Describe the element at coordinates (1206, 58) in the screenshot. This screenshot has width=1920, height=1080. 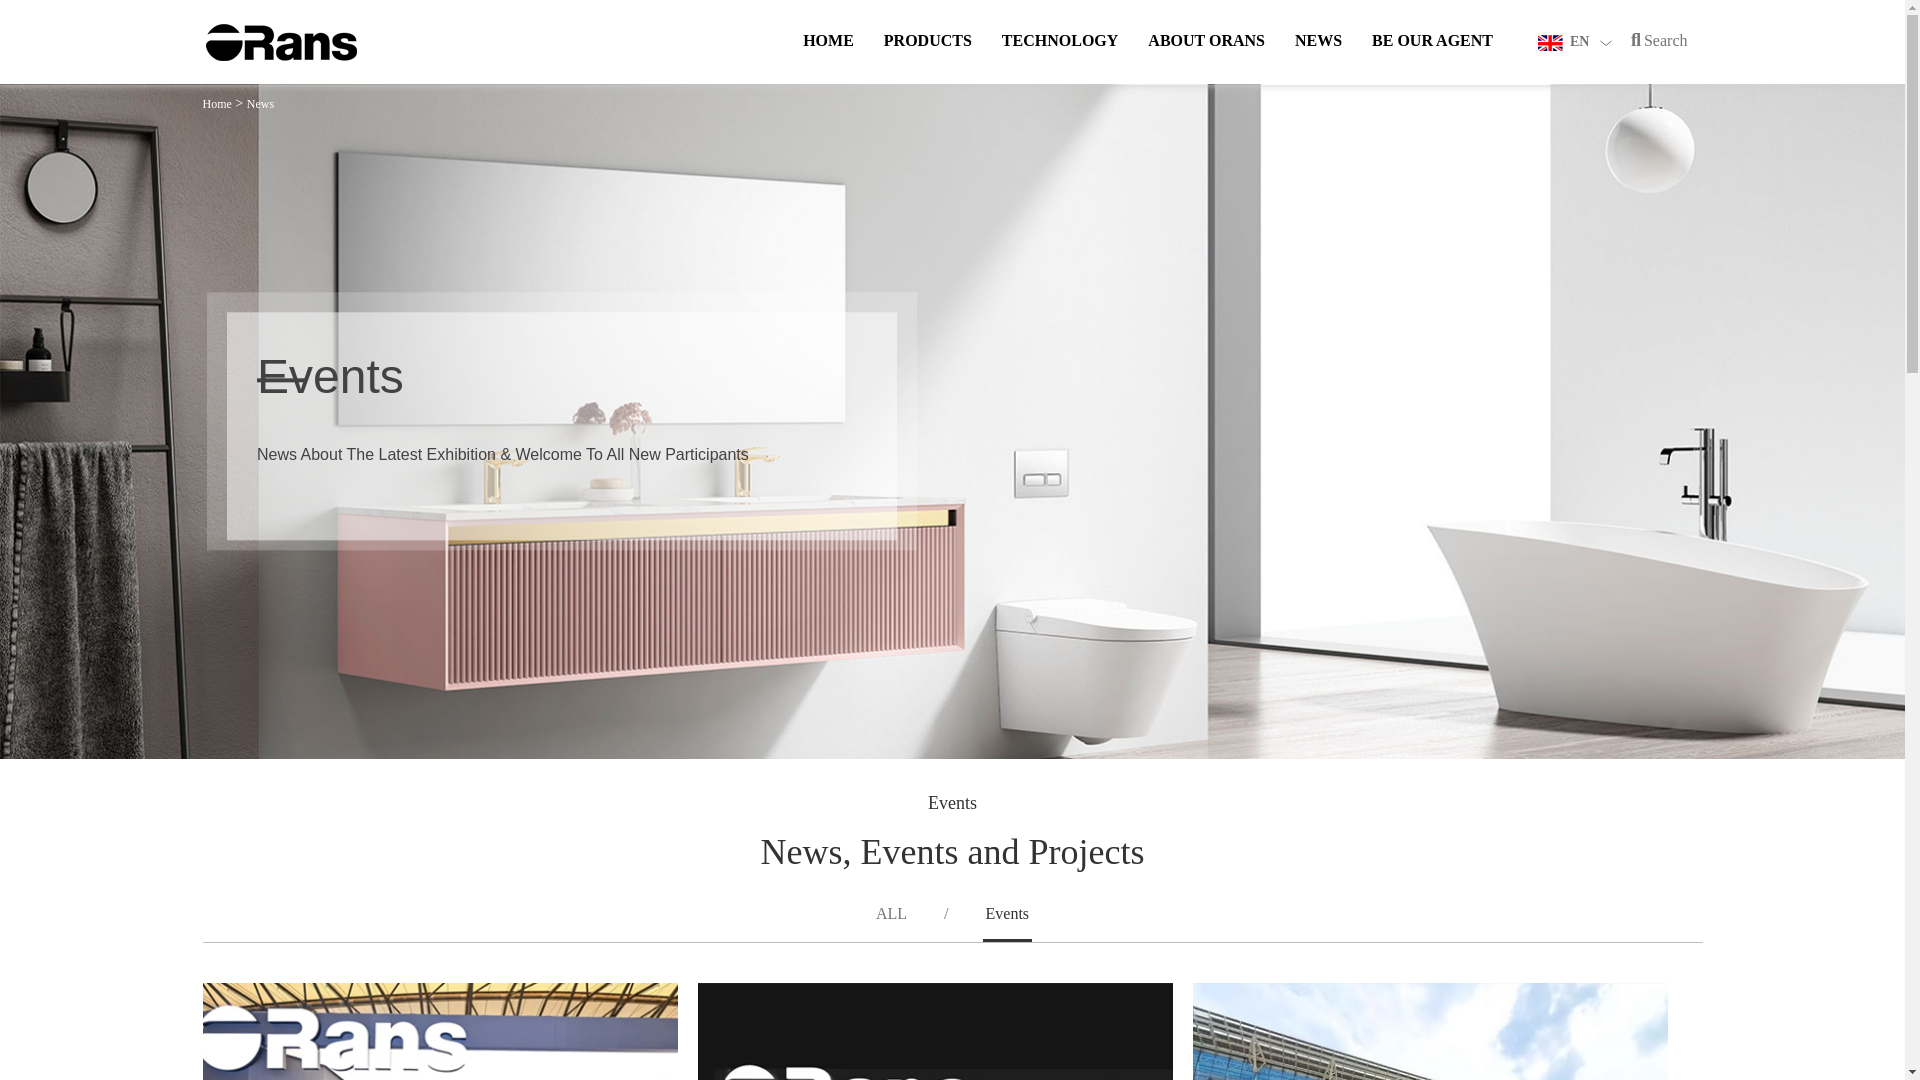
I see `ABOUT ORANS` at that location.